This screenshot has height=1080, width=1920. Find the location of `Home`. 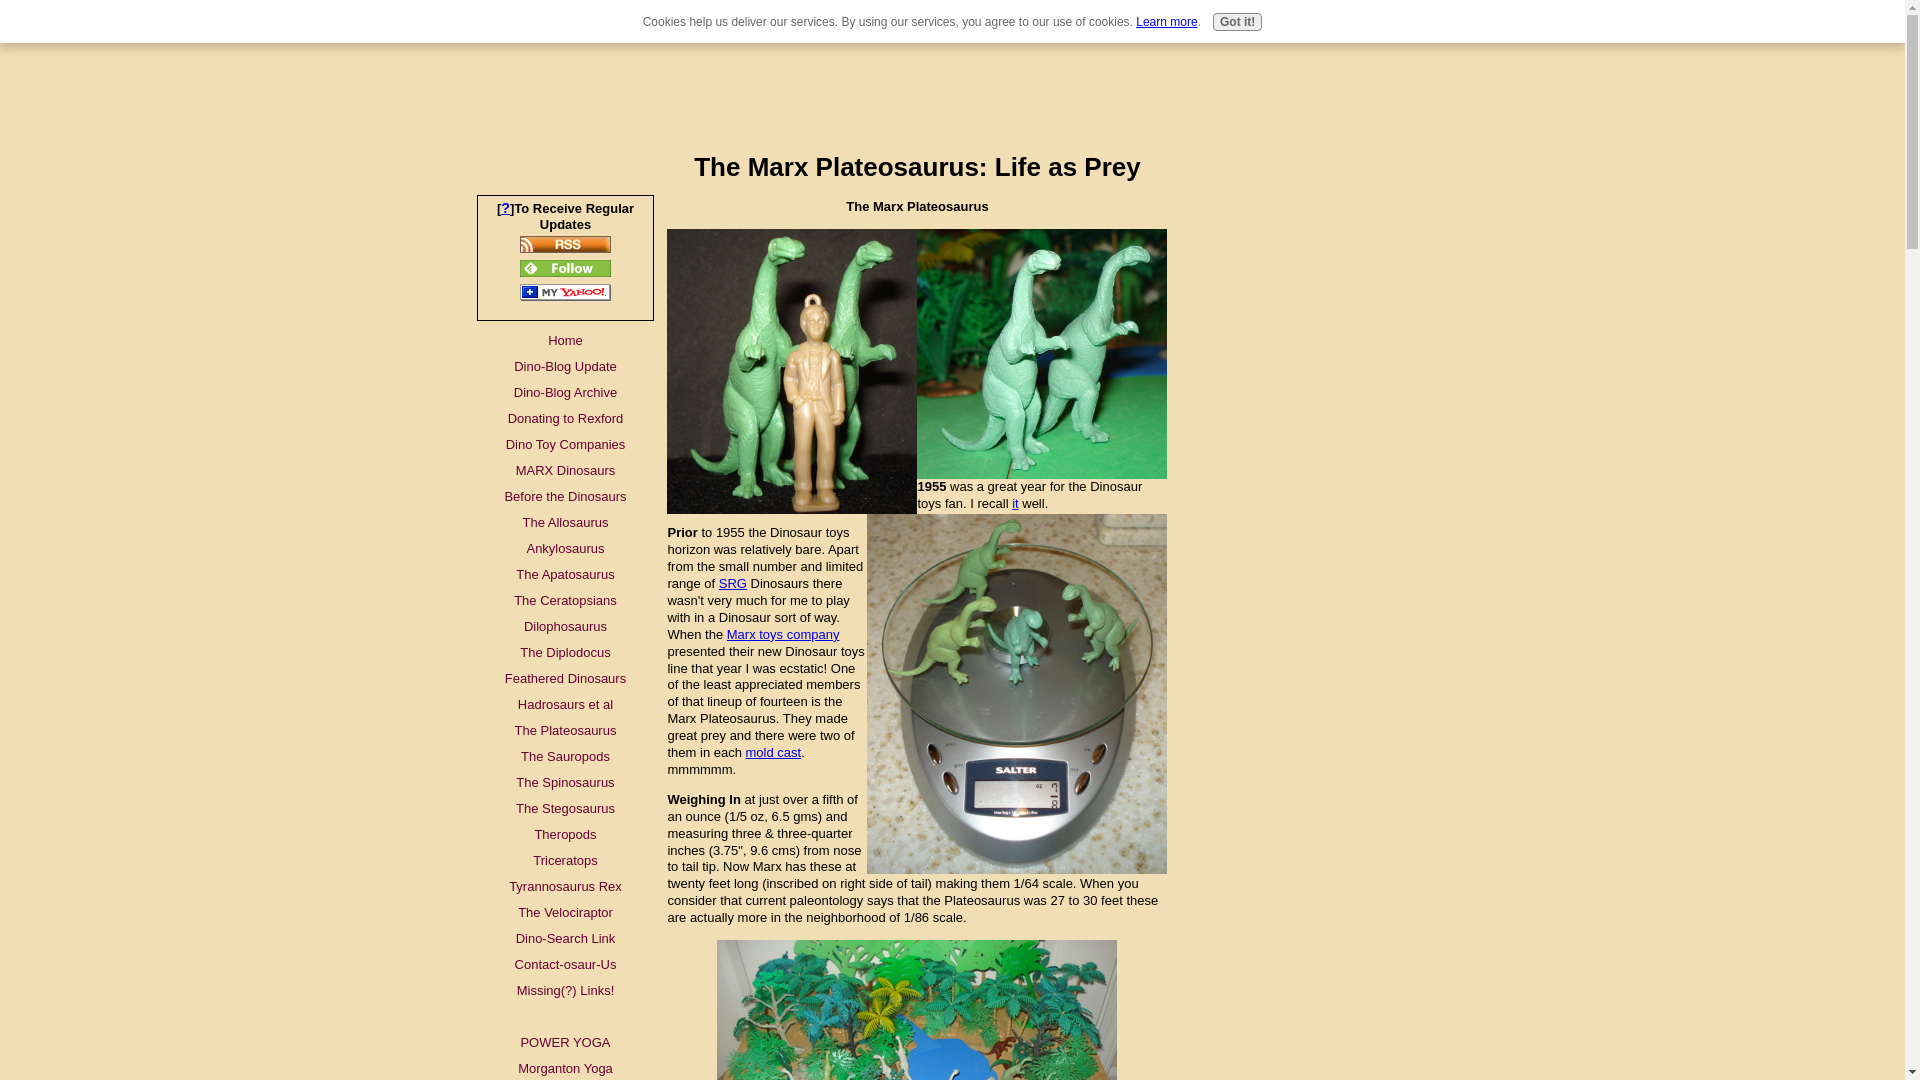

Home is located at coordinates (565, 341).